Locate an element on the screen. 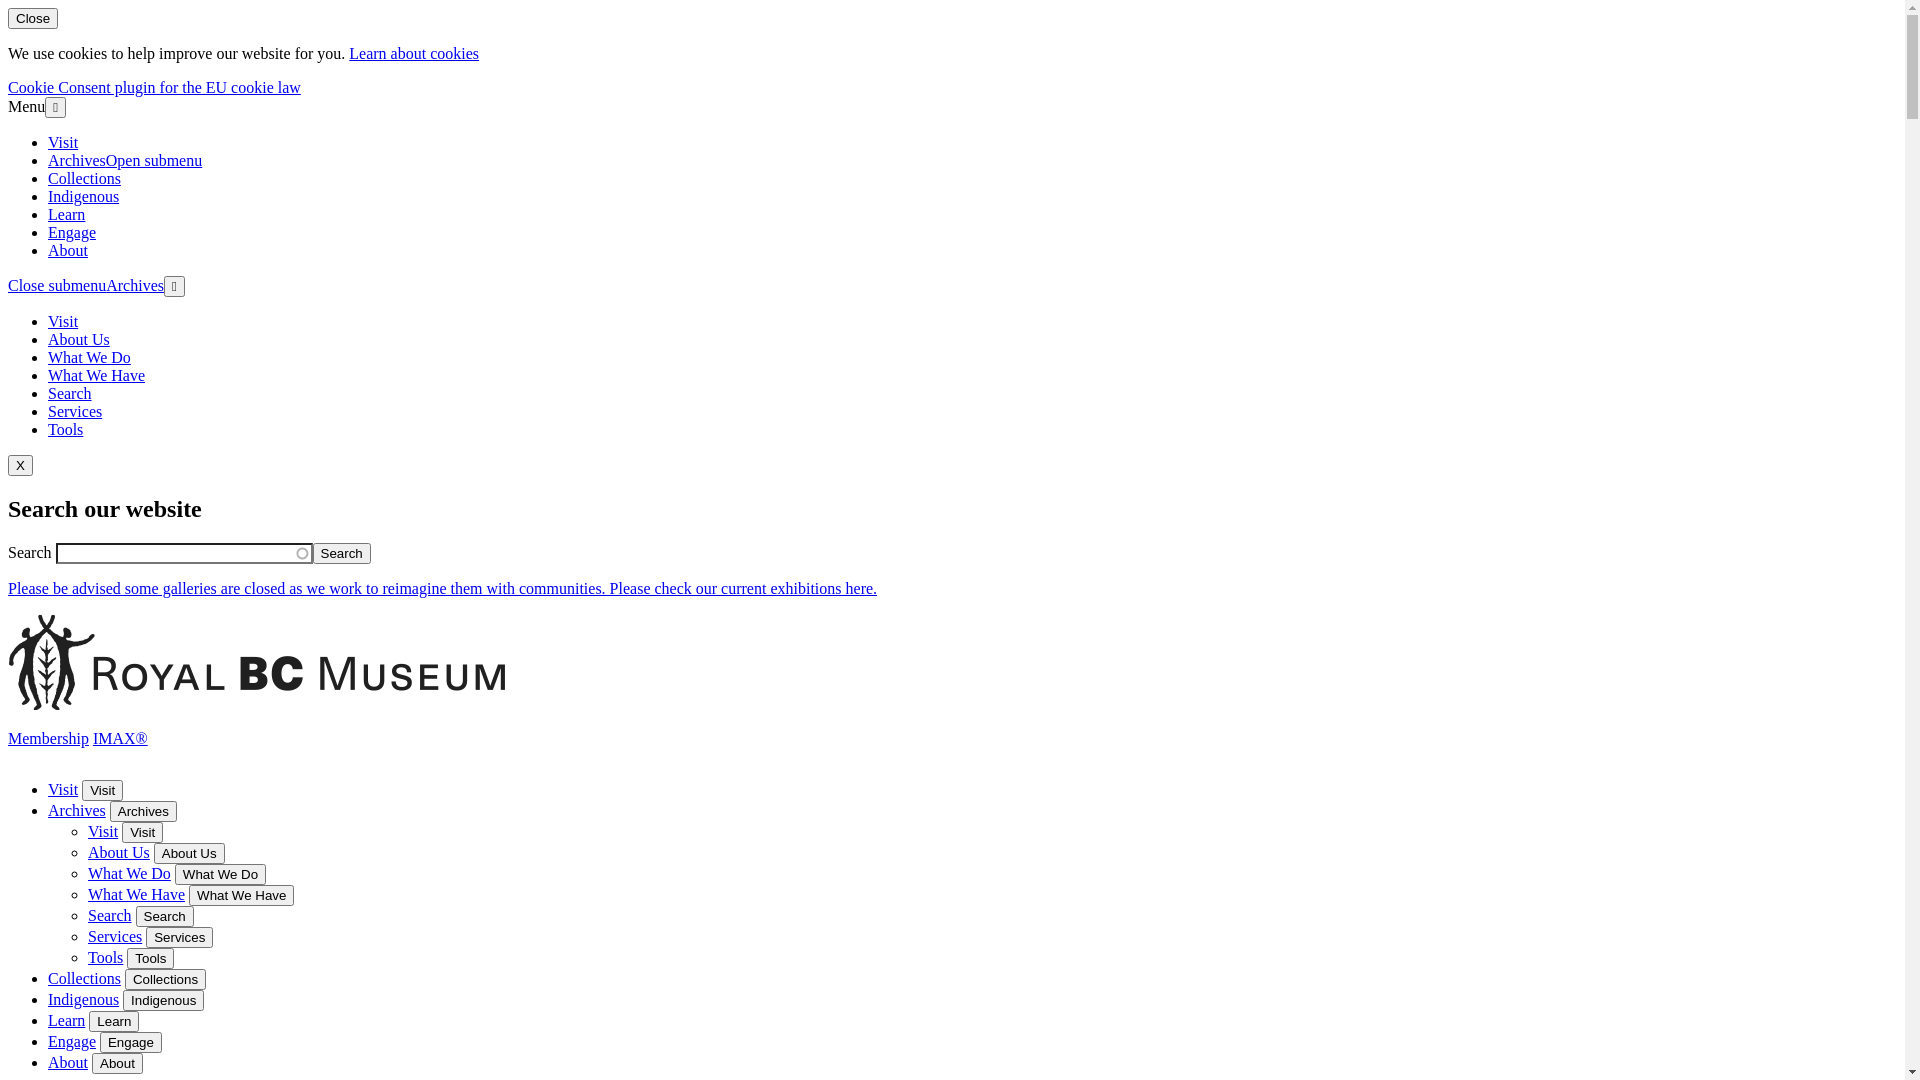 This screenshot has width=1920, height=1080. Archives is located at coordinates (135, 286).